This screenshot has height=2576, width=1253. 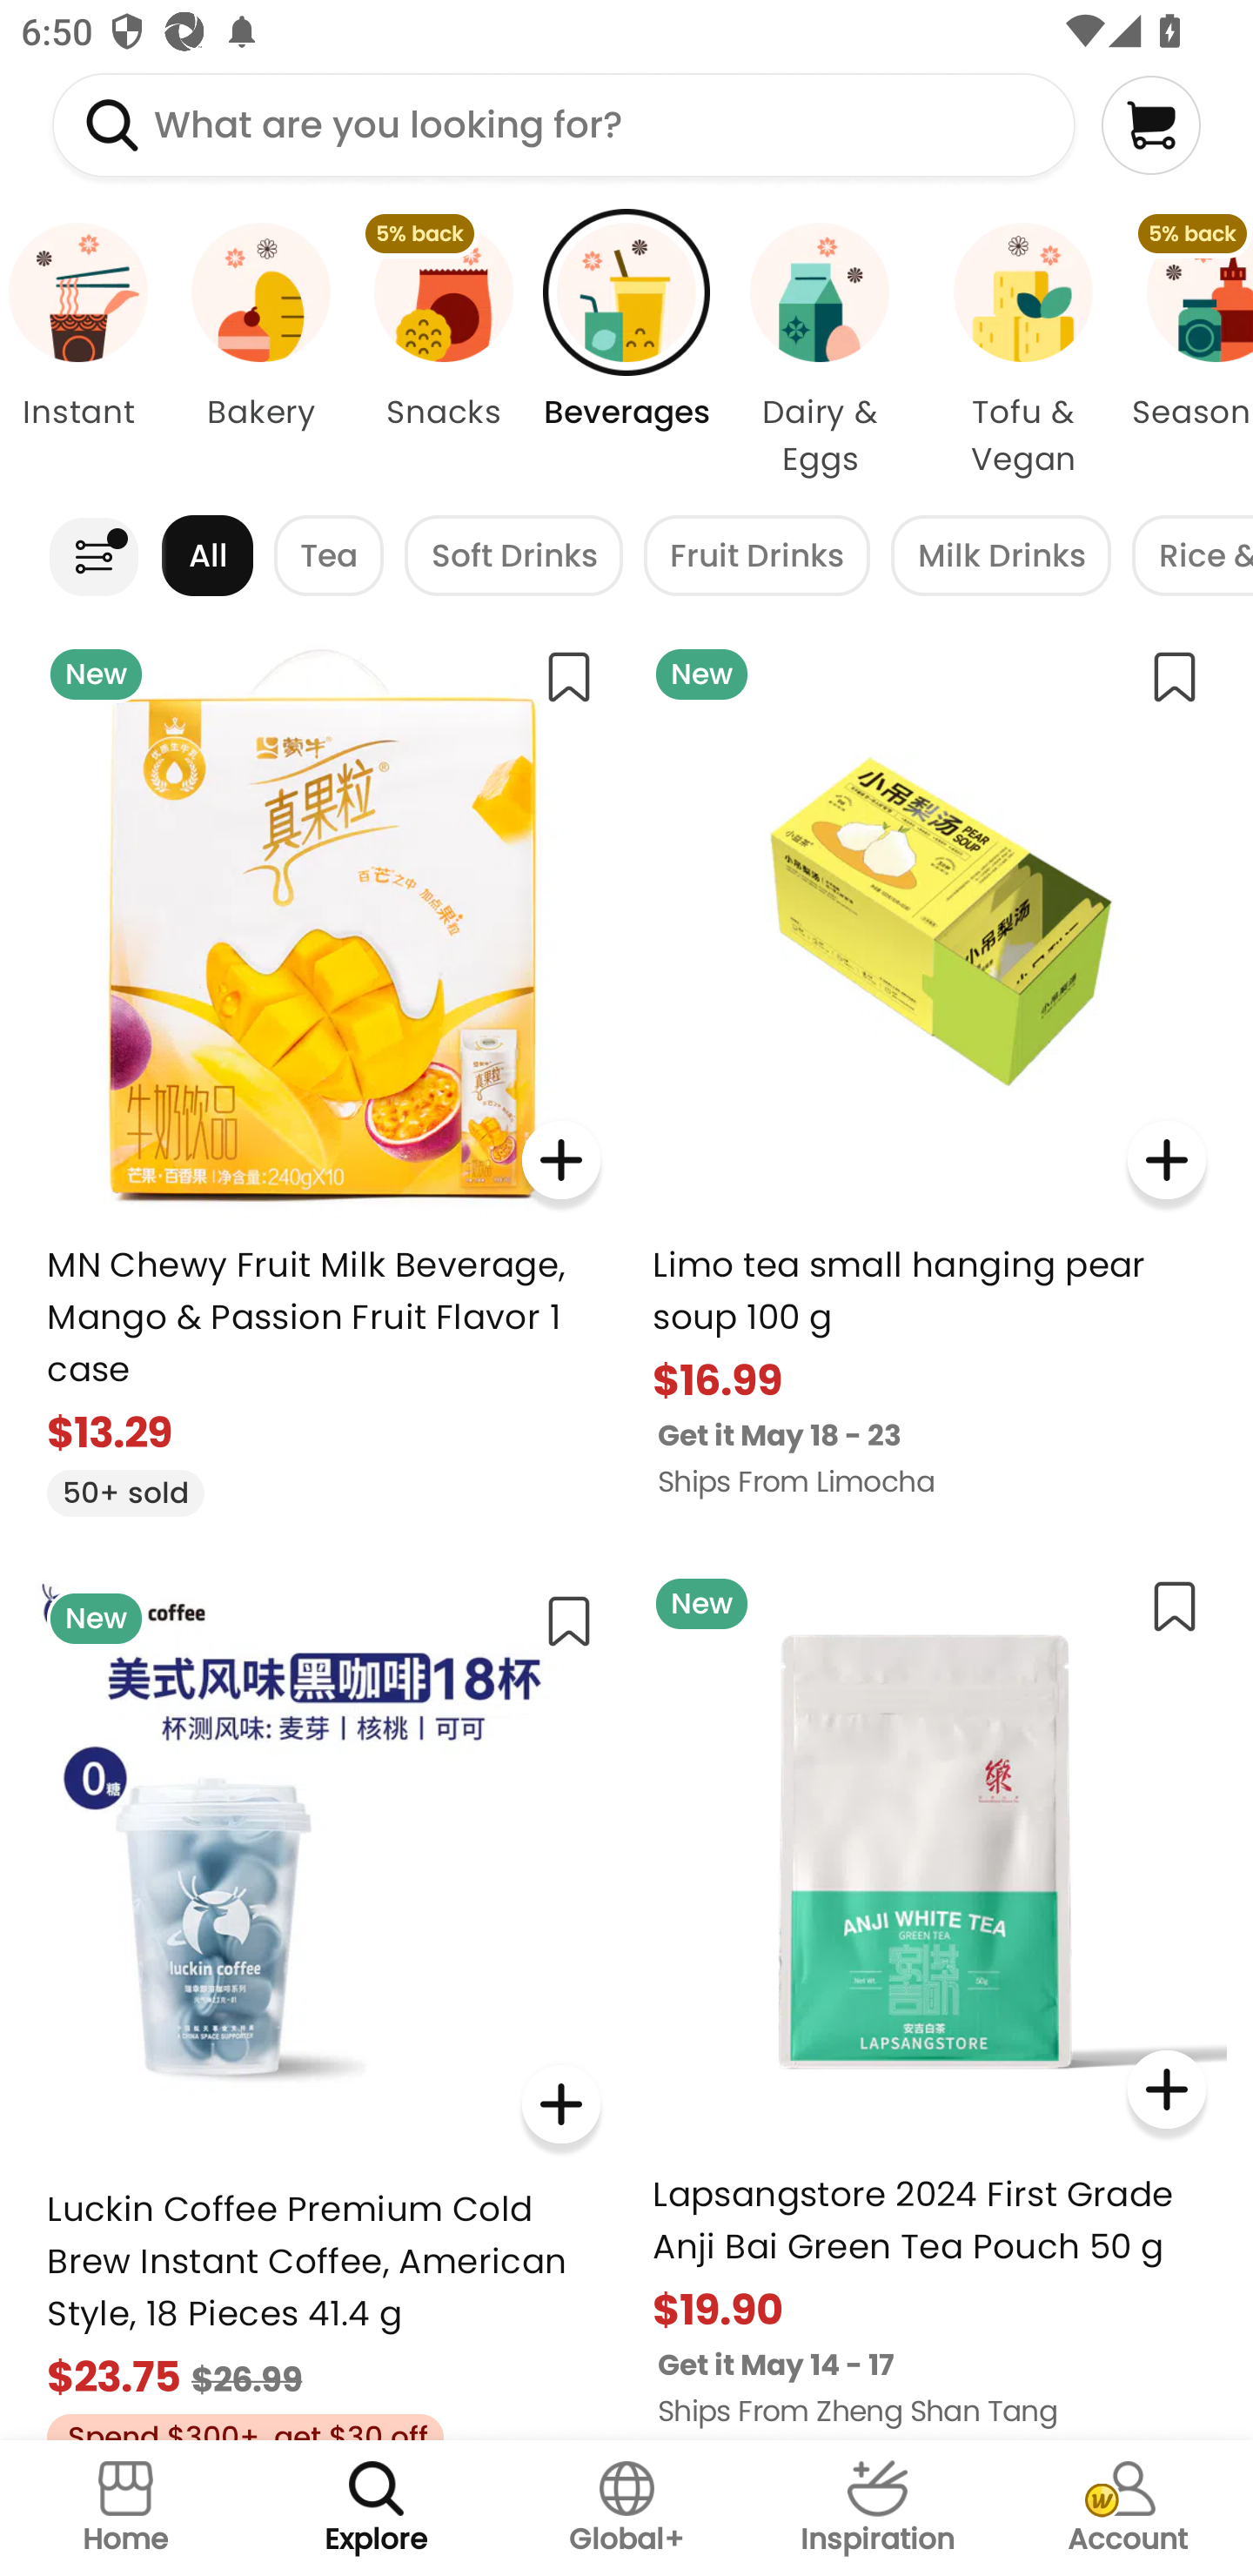 What do you see at coordinates (564, 124) in the screenshot?
I see `What are you looking for?` at bounding box center [564, 124].